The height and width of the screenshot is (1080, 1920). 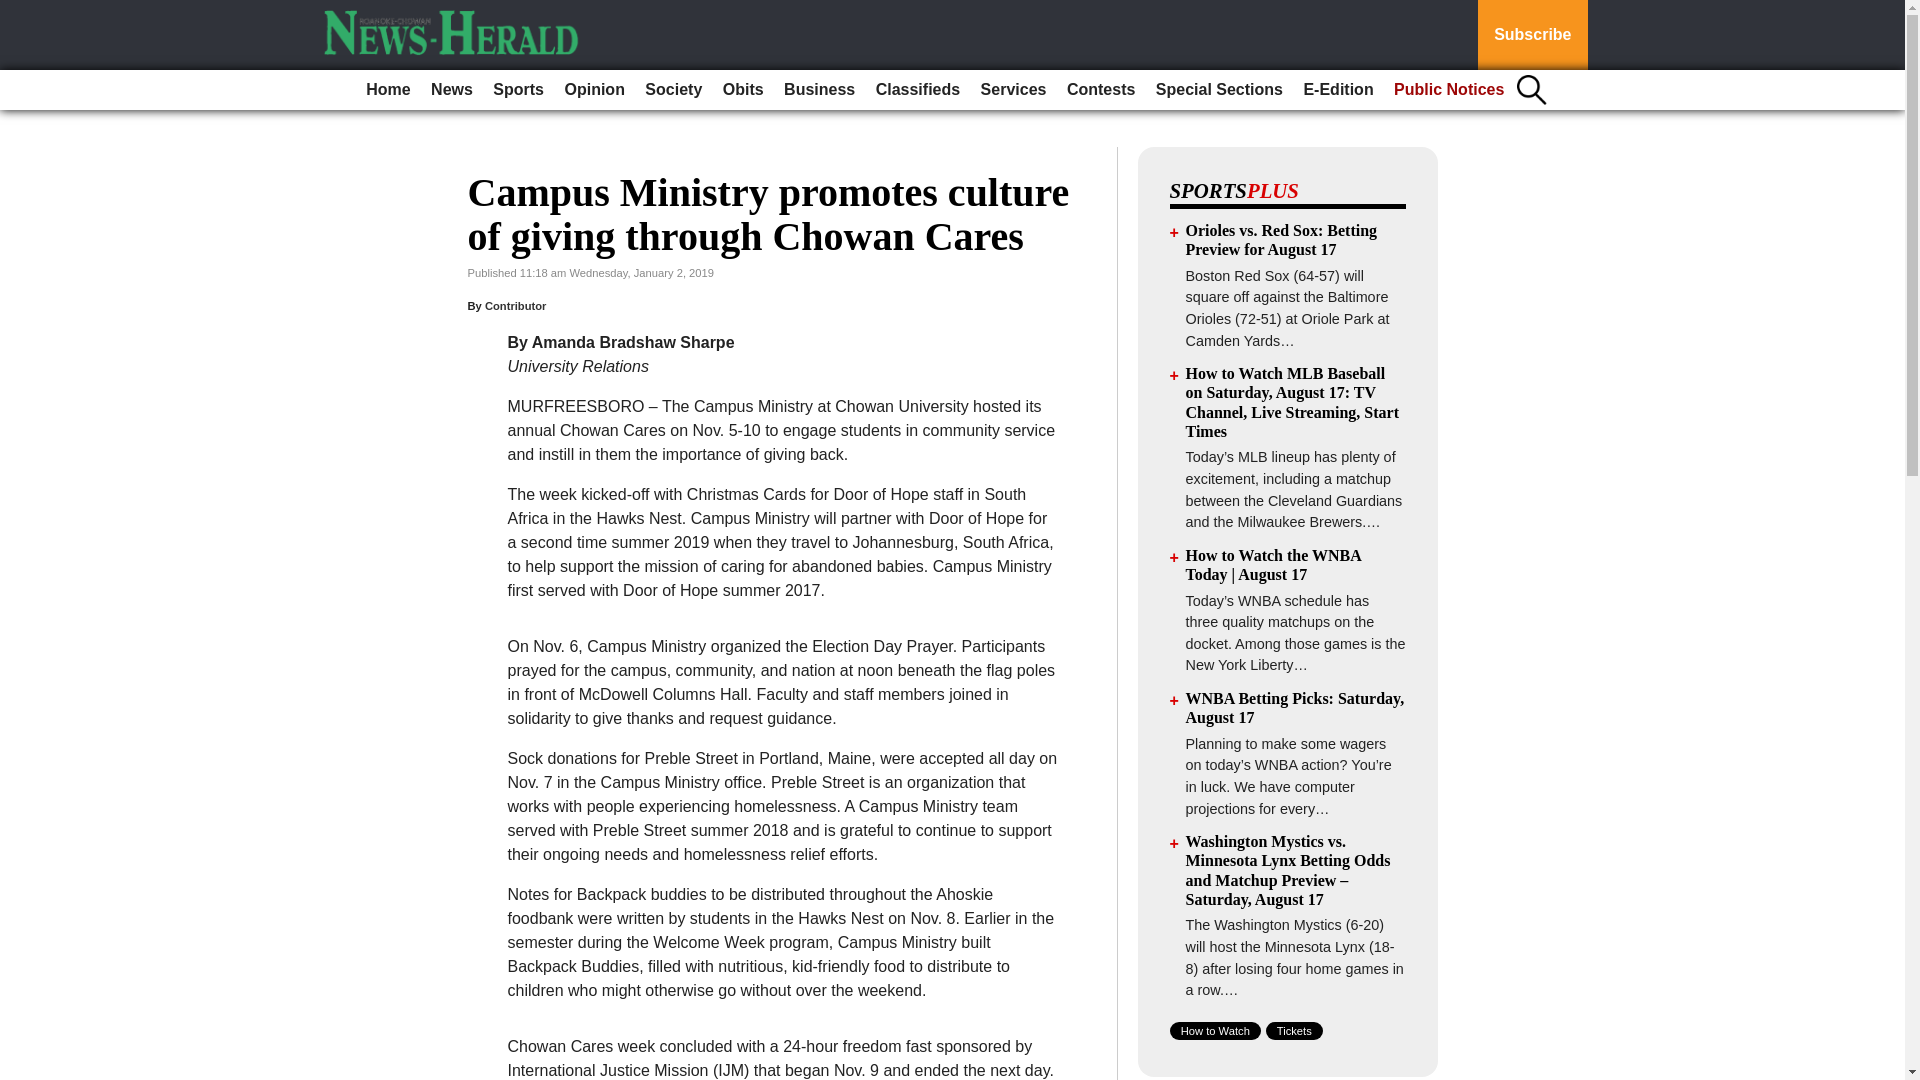 What do you see at coordinates (594, 90) in the screenshot?
I see `Opinion` at bounding box center [594, 90].